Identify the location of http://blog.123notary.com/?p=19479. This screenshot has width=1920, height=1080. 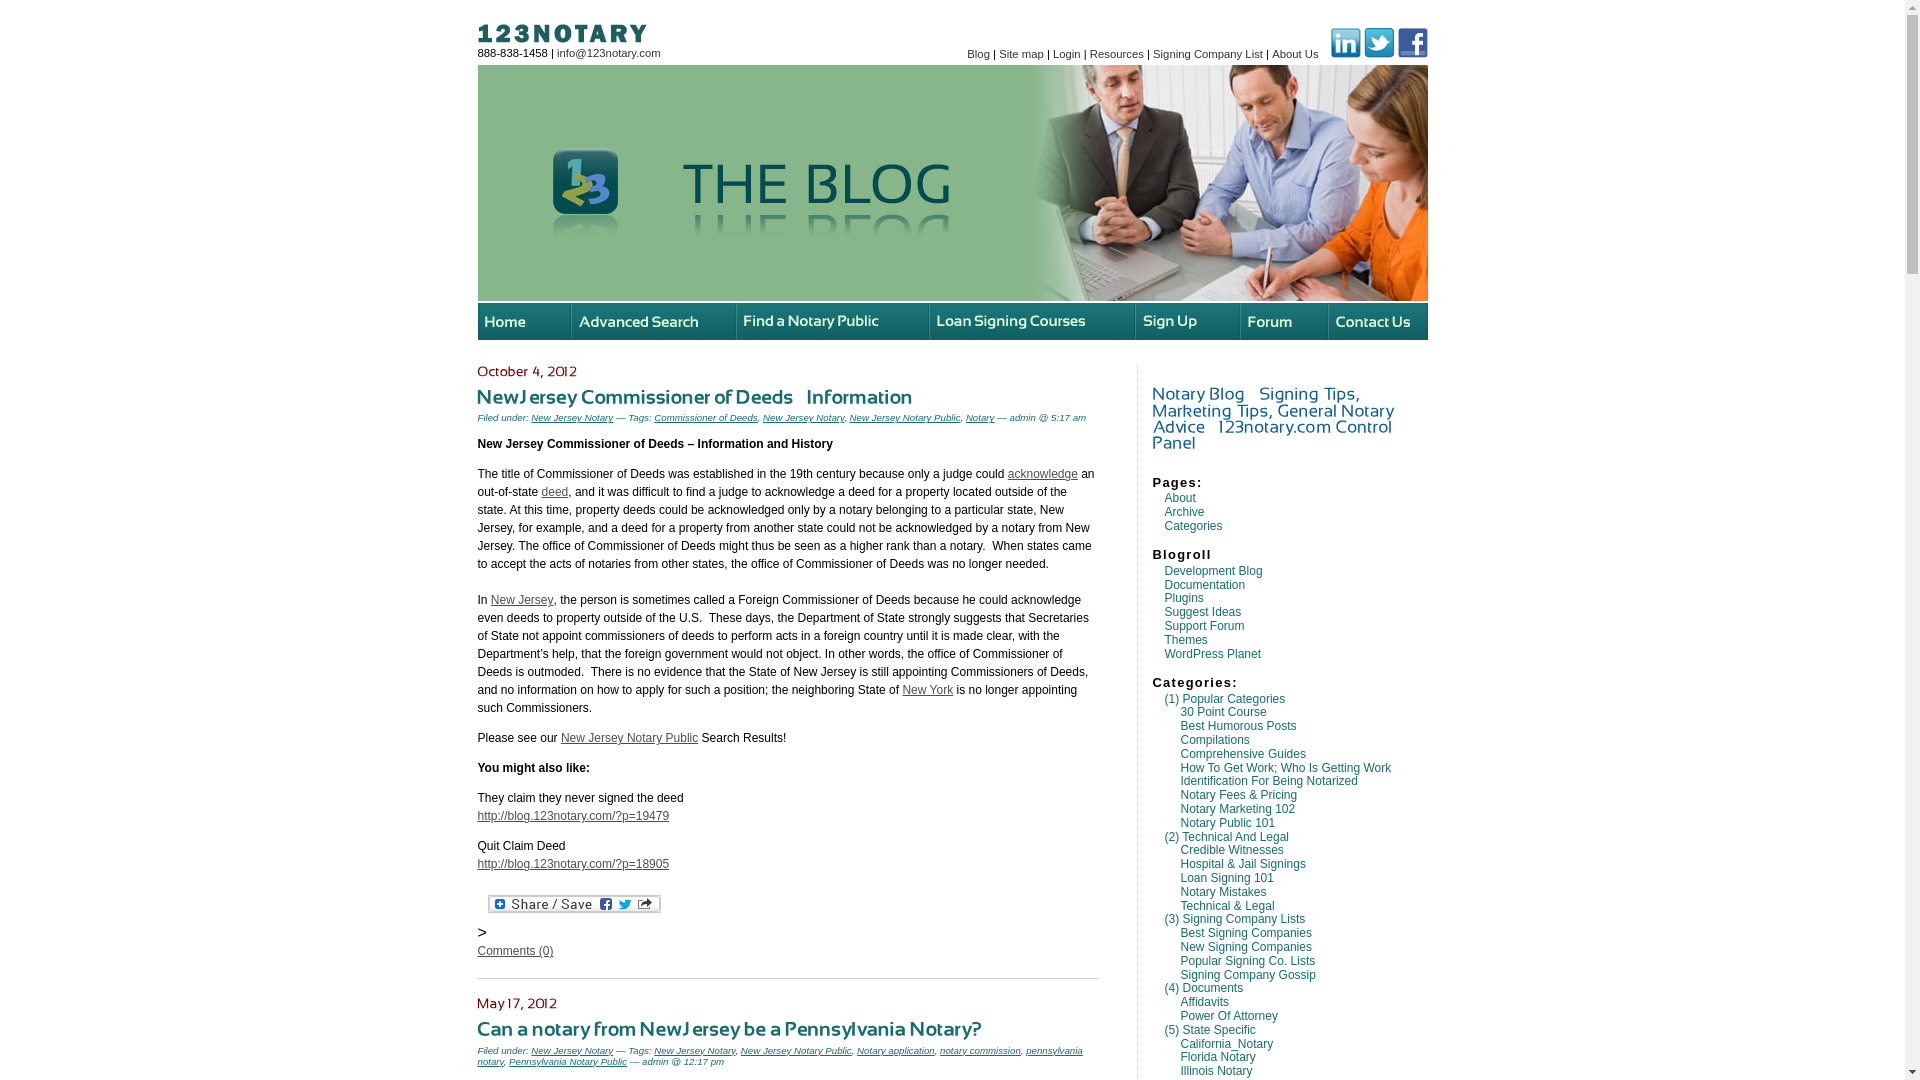
(574, 816).